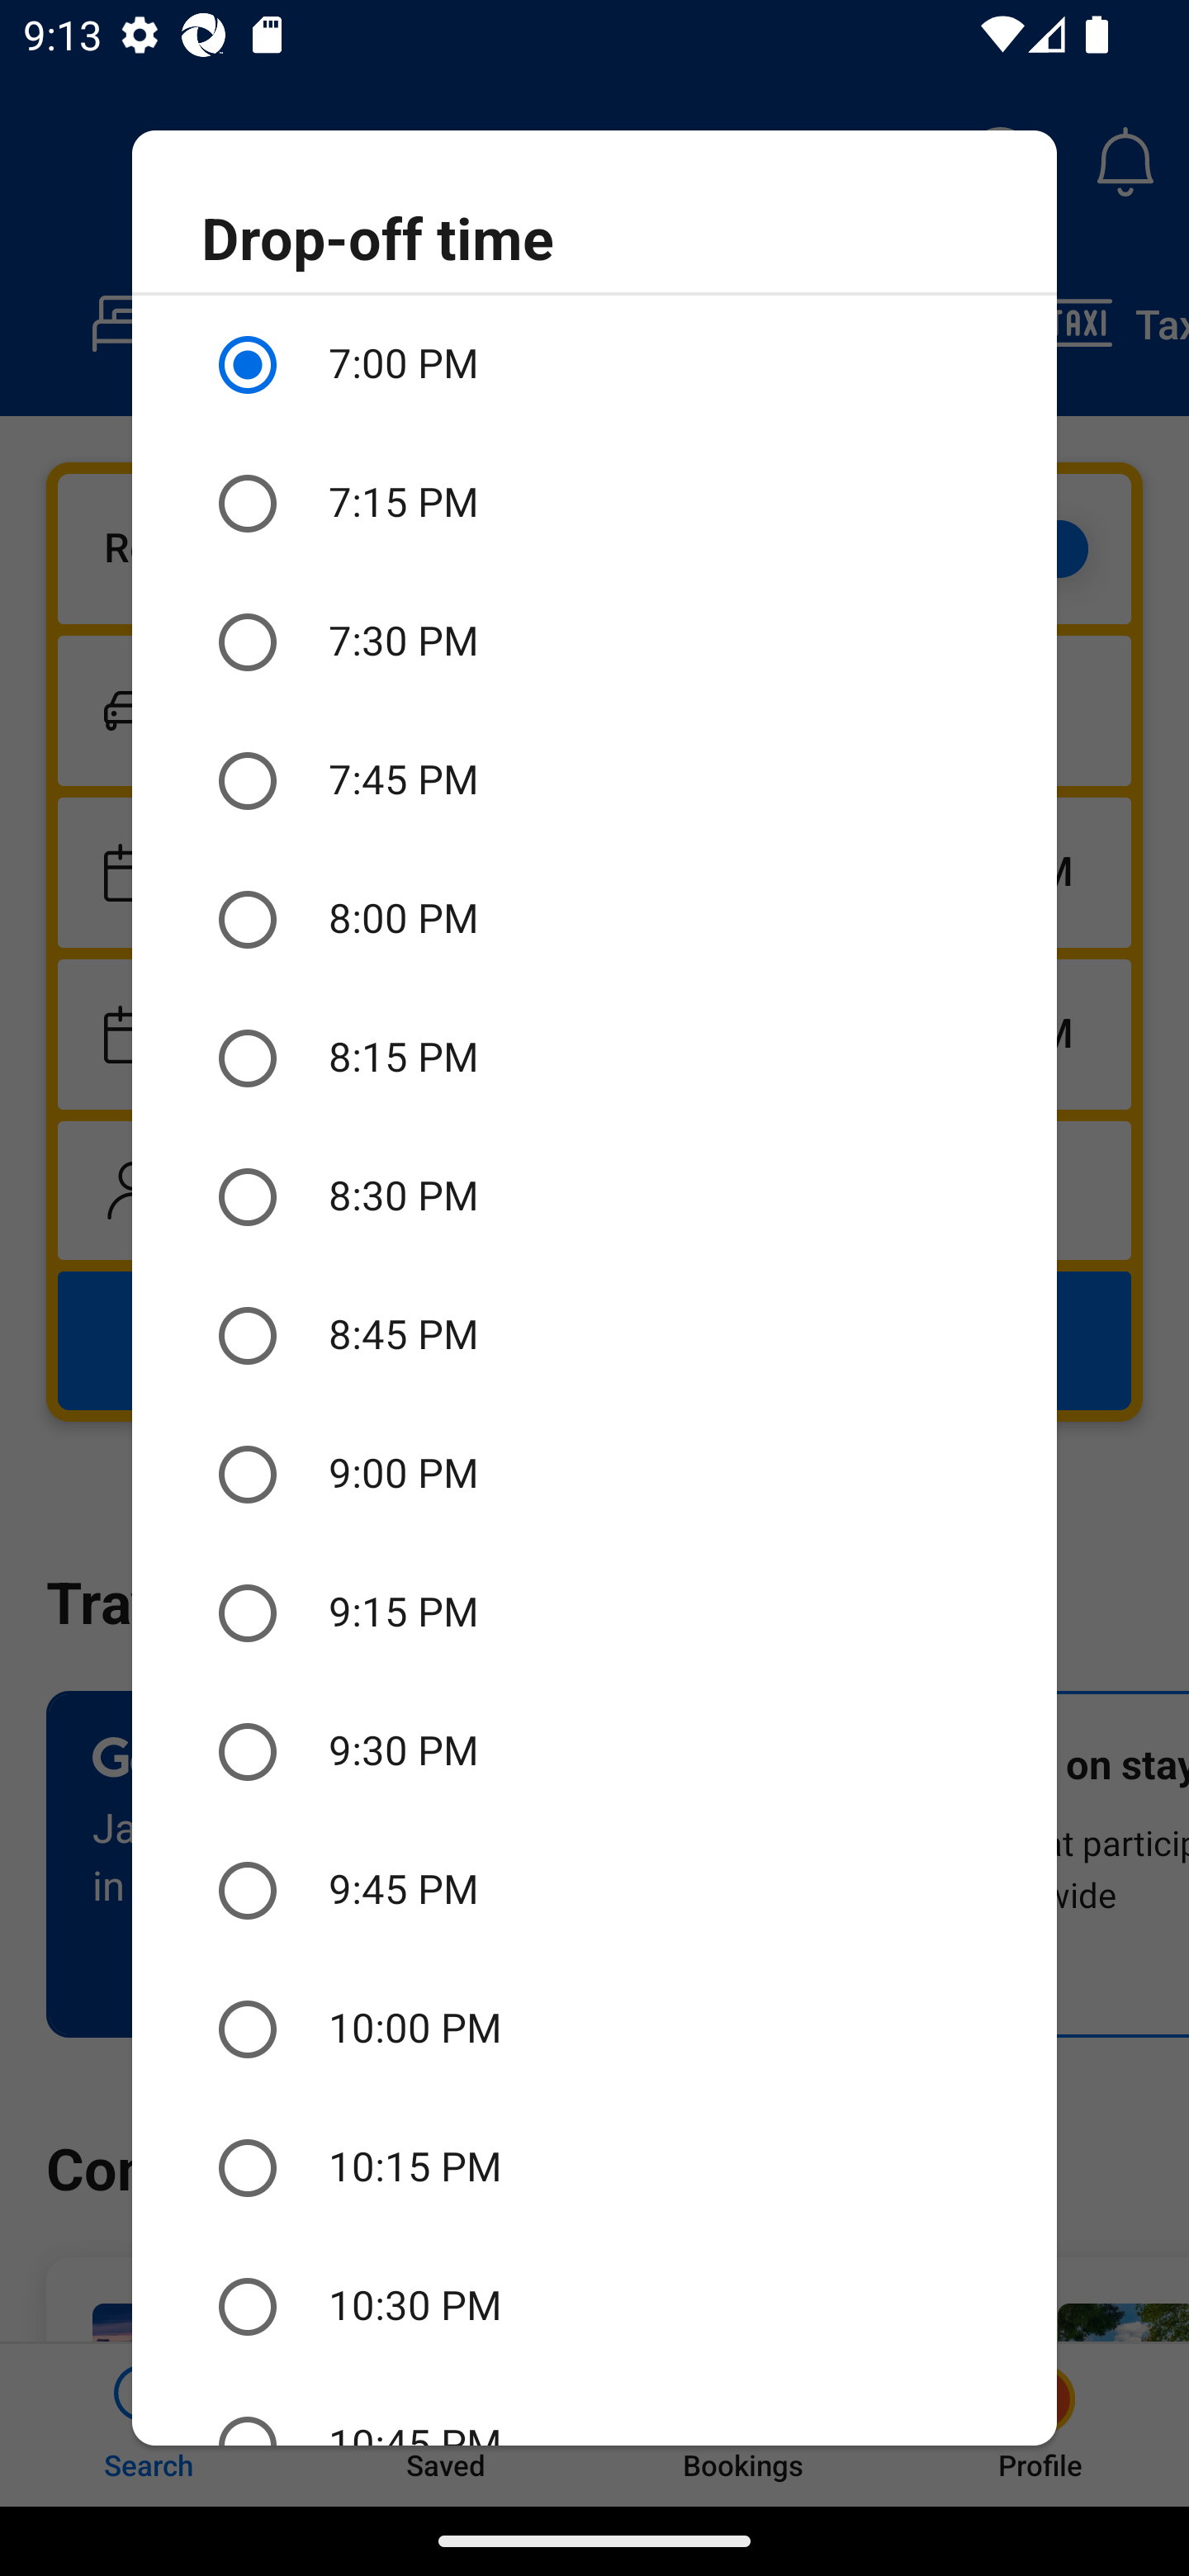  I want to click on 7:45 PM, so click(594, 780).